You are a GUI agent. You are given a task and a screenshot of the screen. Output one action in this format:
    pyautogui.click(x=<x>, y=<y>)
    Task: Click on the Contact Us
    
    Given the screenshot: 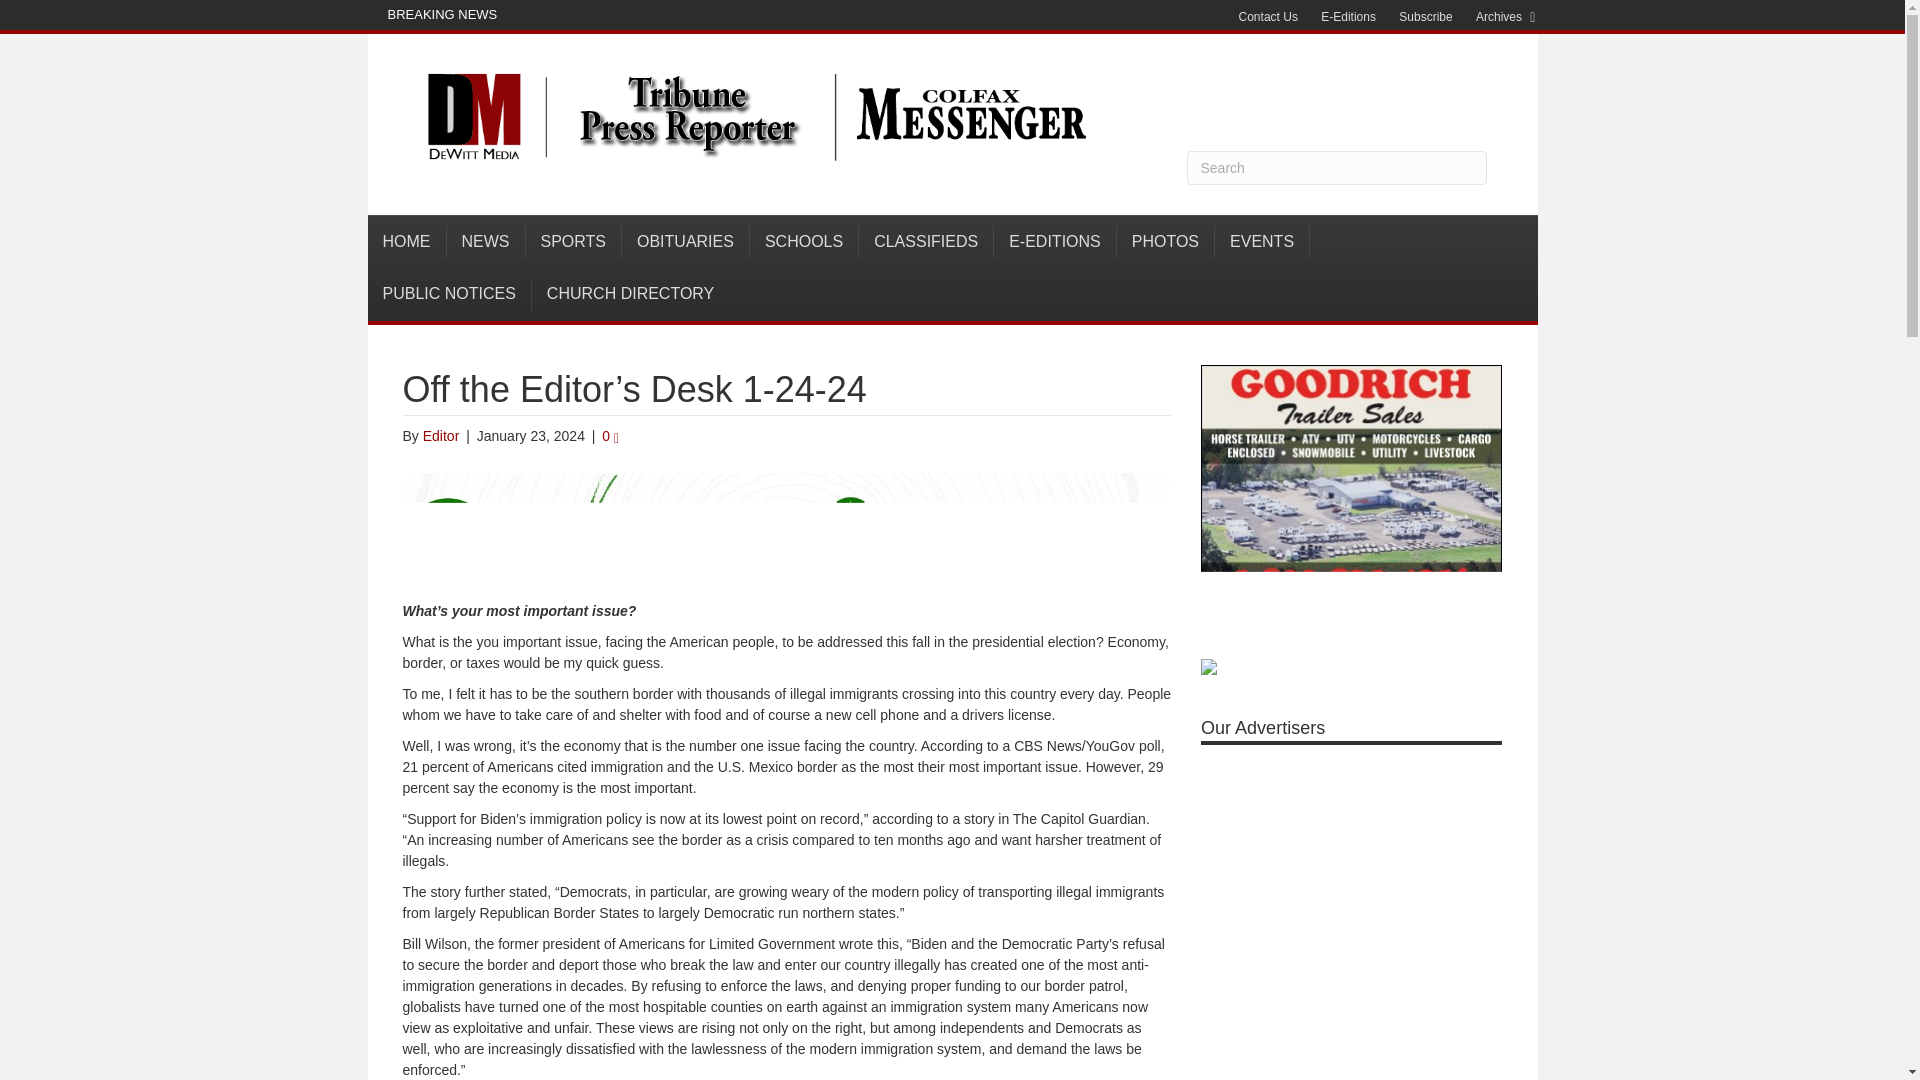 What is the action you would take?
    pyautogui.click(x=1268, y=17)
    